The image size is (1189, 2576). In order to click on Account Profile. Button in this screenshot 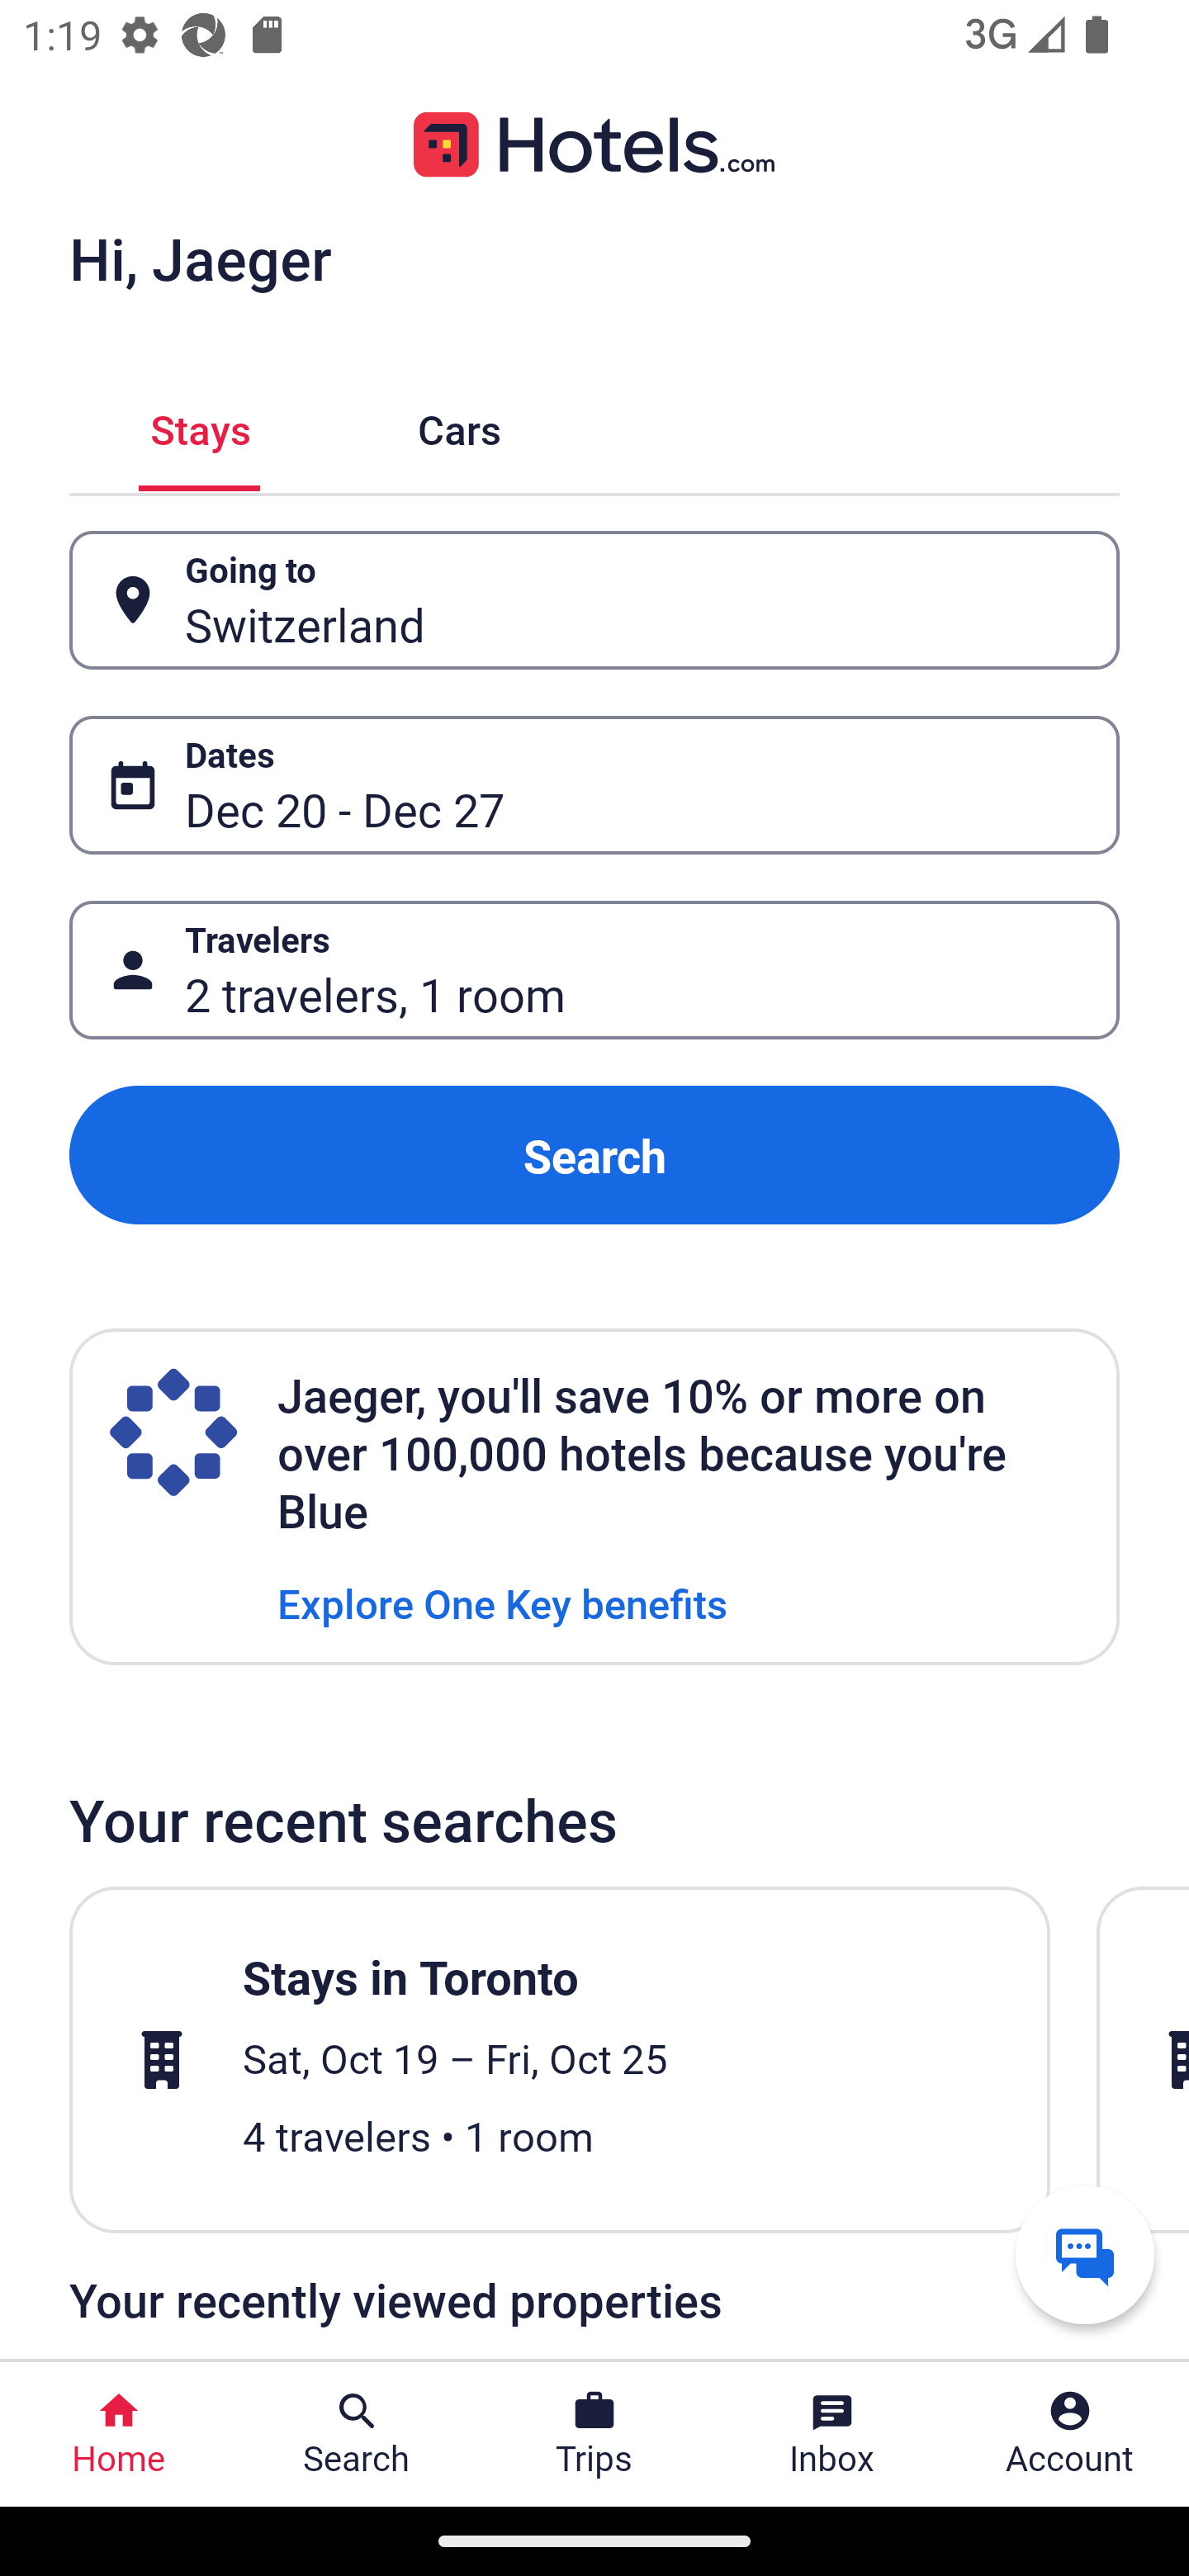, I will do `click(1070, 2434)`.